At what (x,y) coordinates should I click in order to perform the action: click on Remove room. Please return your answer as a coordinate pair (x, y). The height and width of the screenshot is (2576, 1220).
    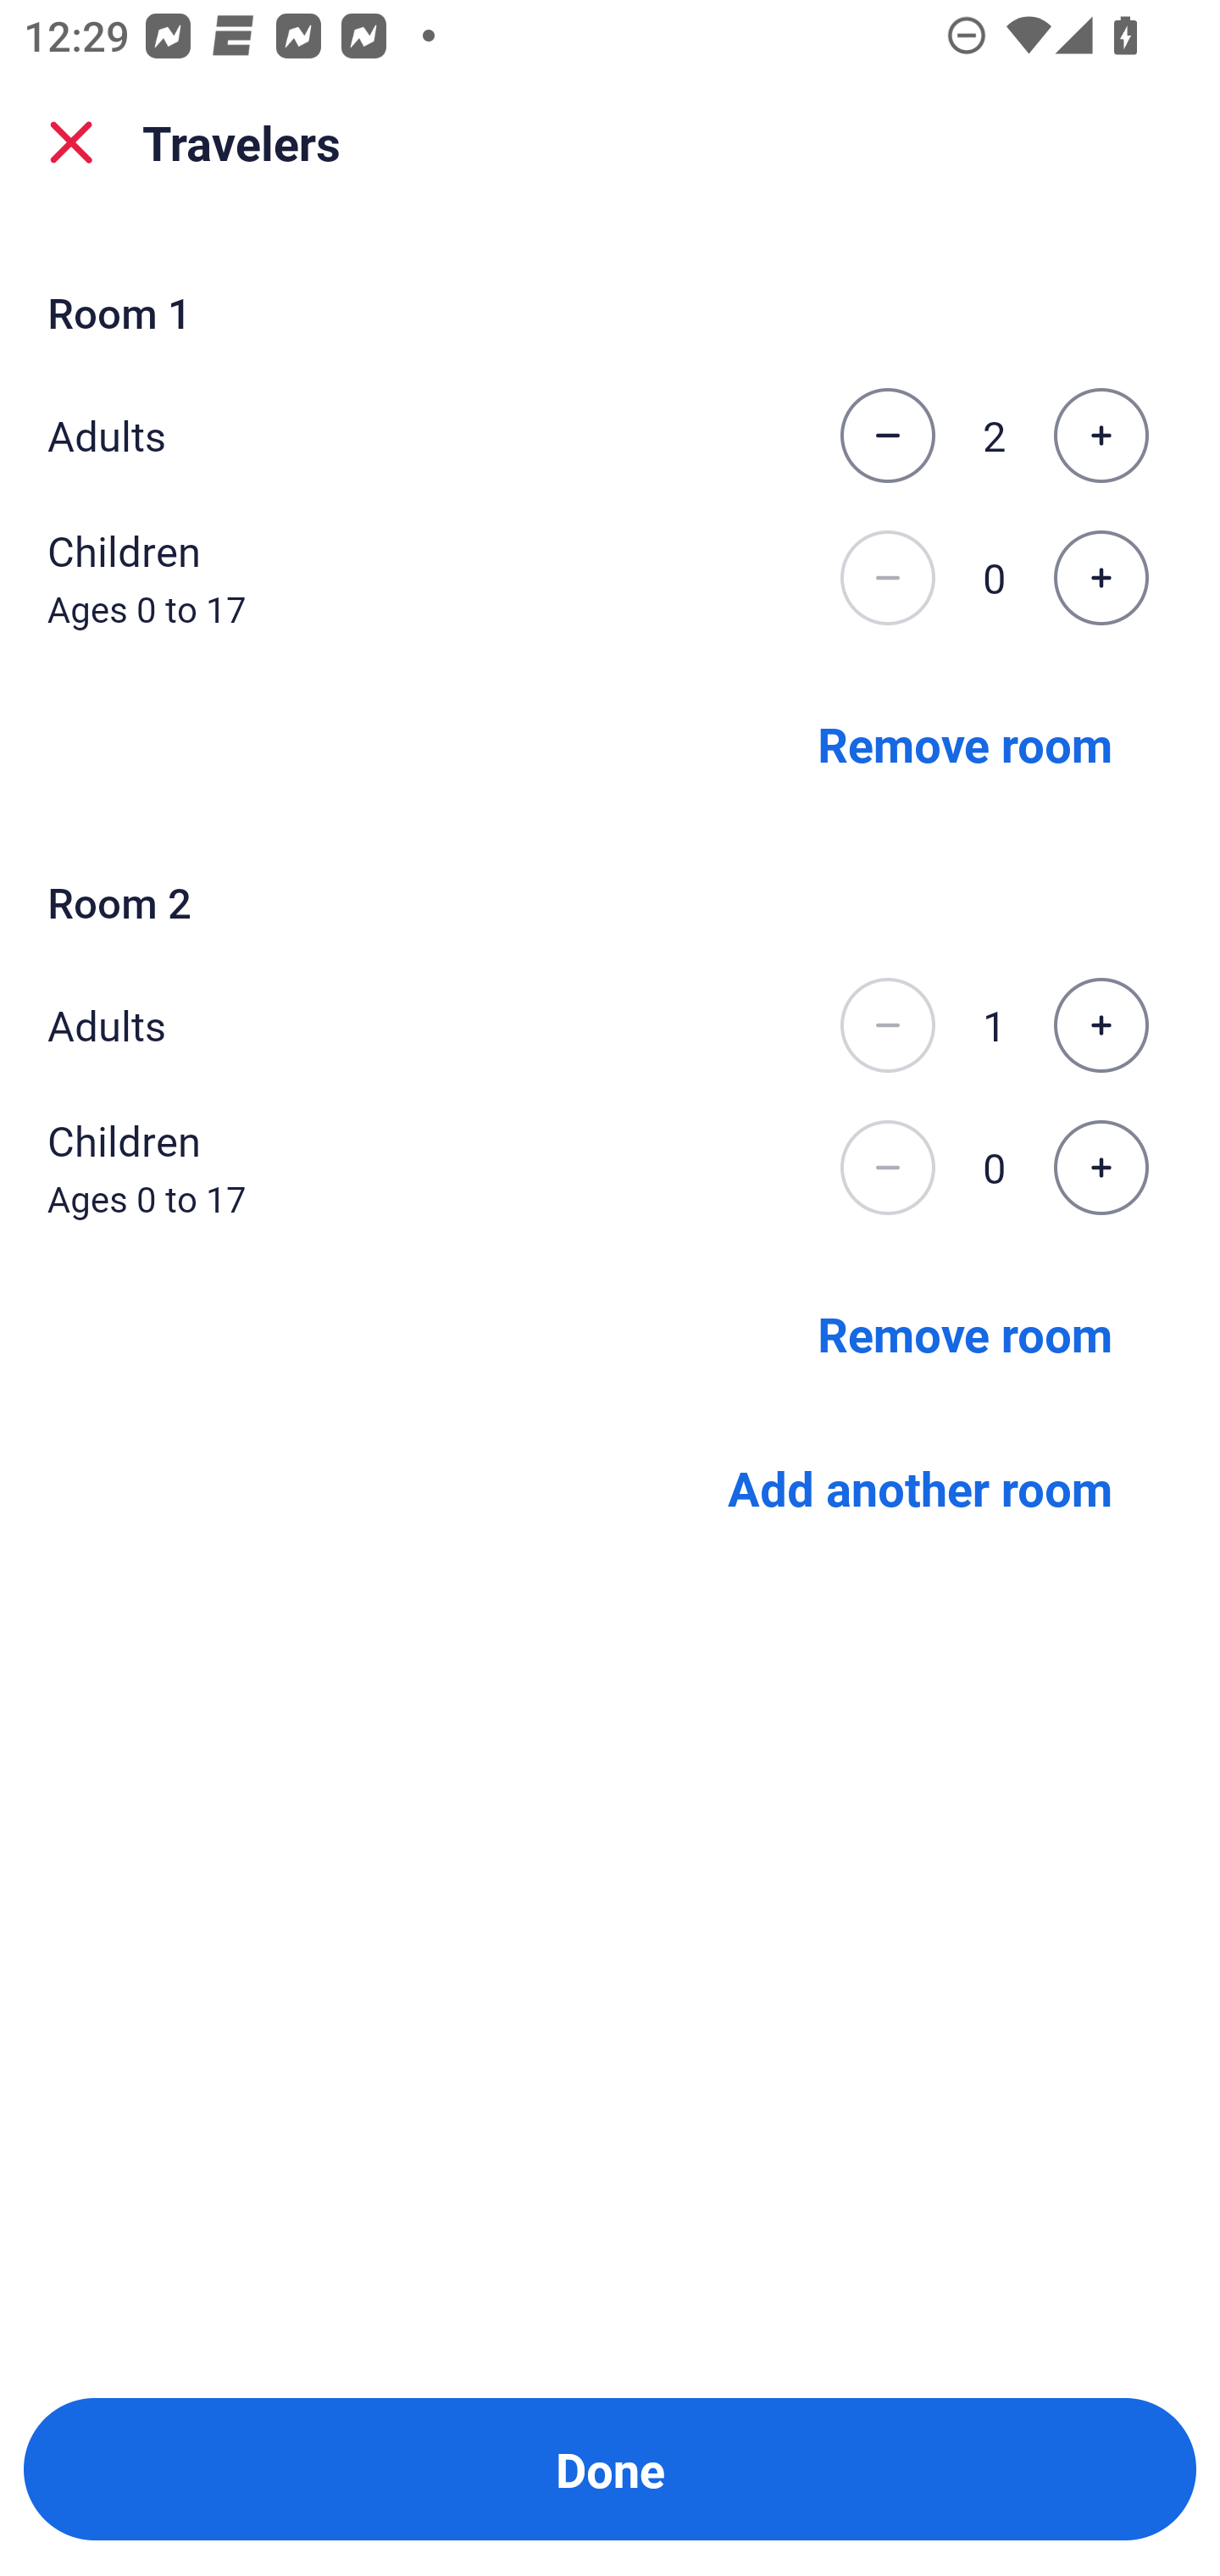
    Looking at the image, I should click on (965, 742).